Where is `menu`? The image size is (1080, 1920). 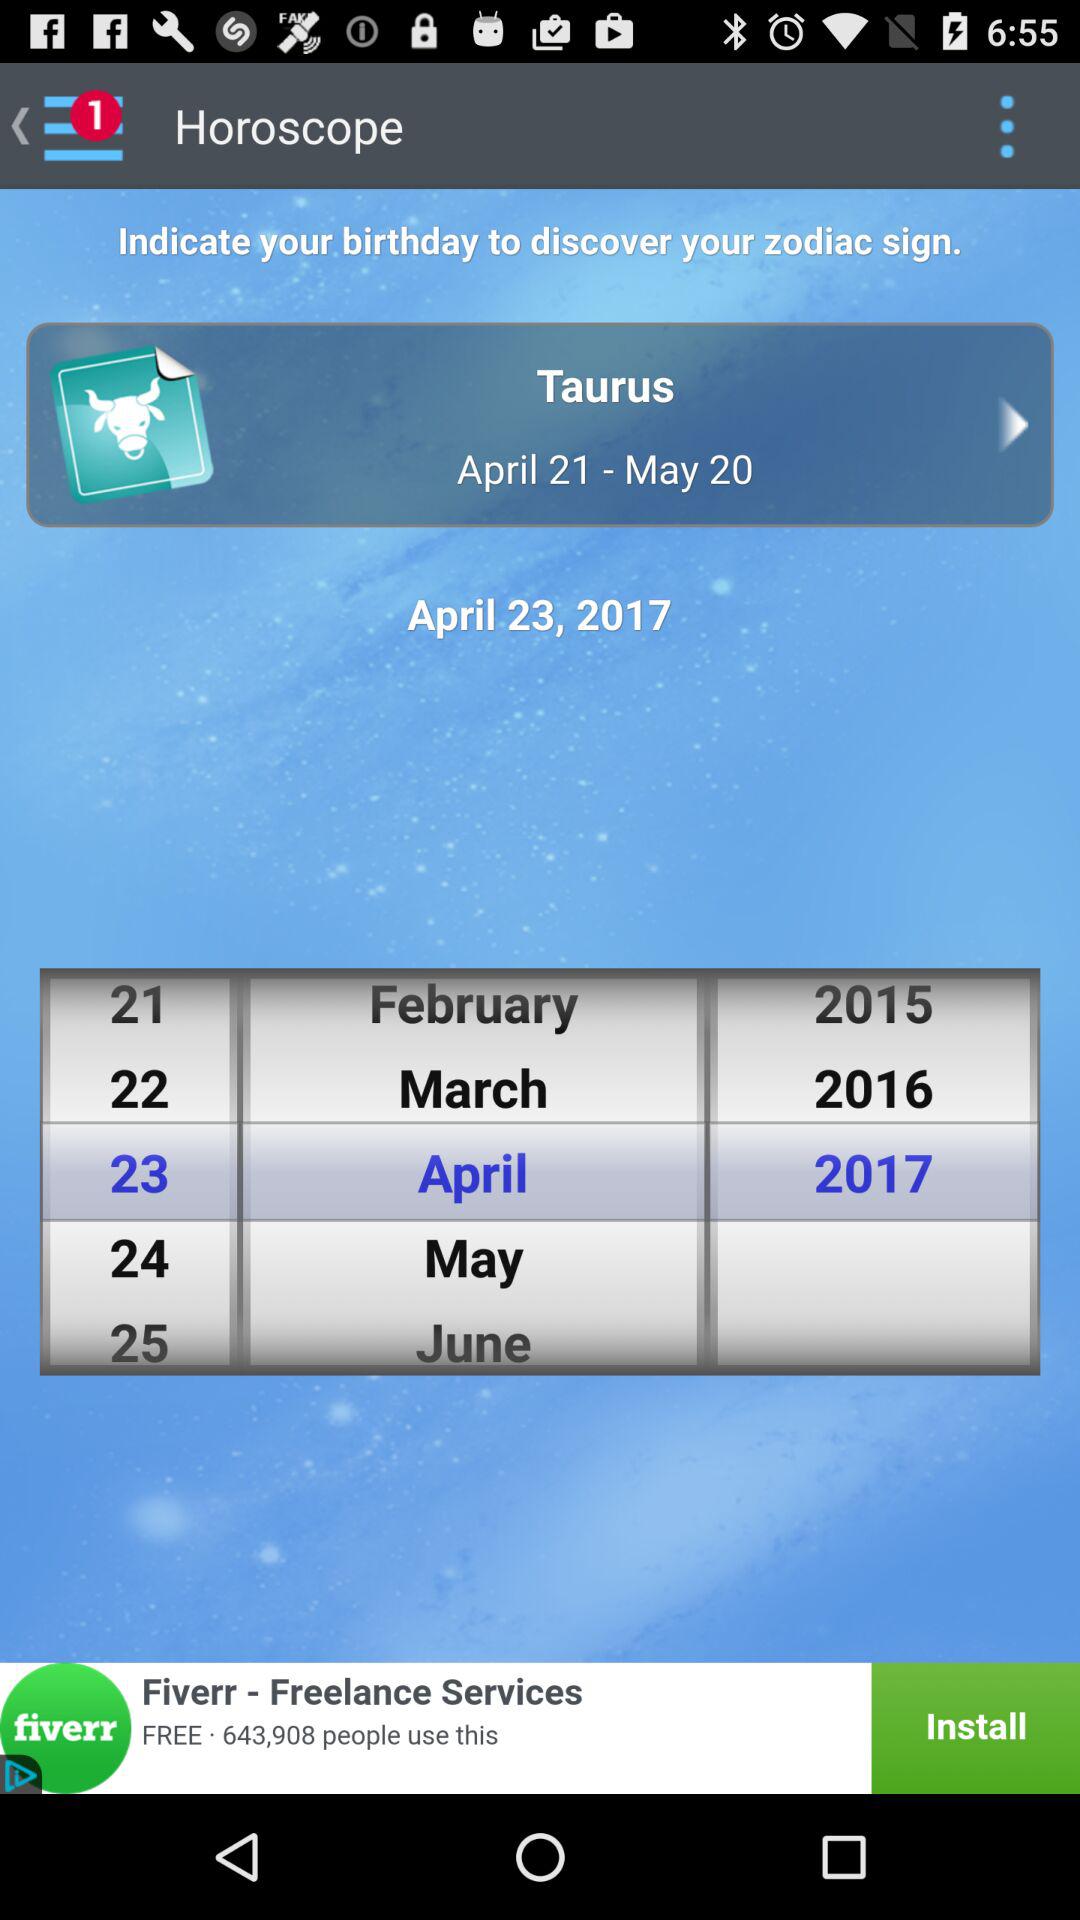 menu is located at coordinates (1006, 126).